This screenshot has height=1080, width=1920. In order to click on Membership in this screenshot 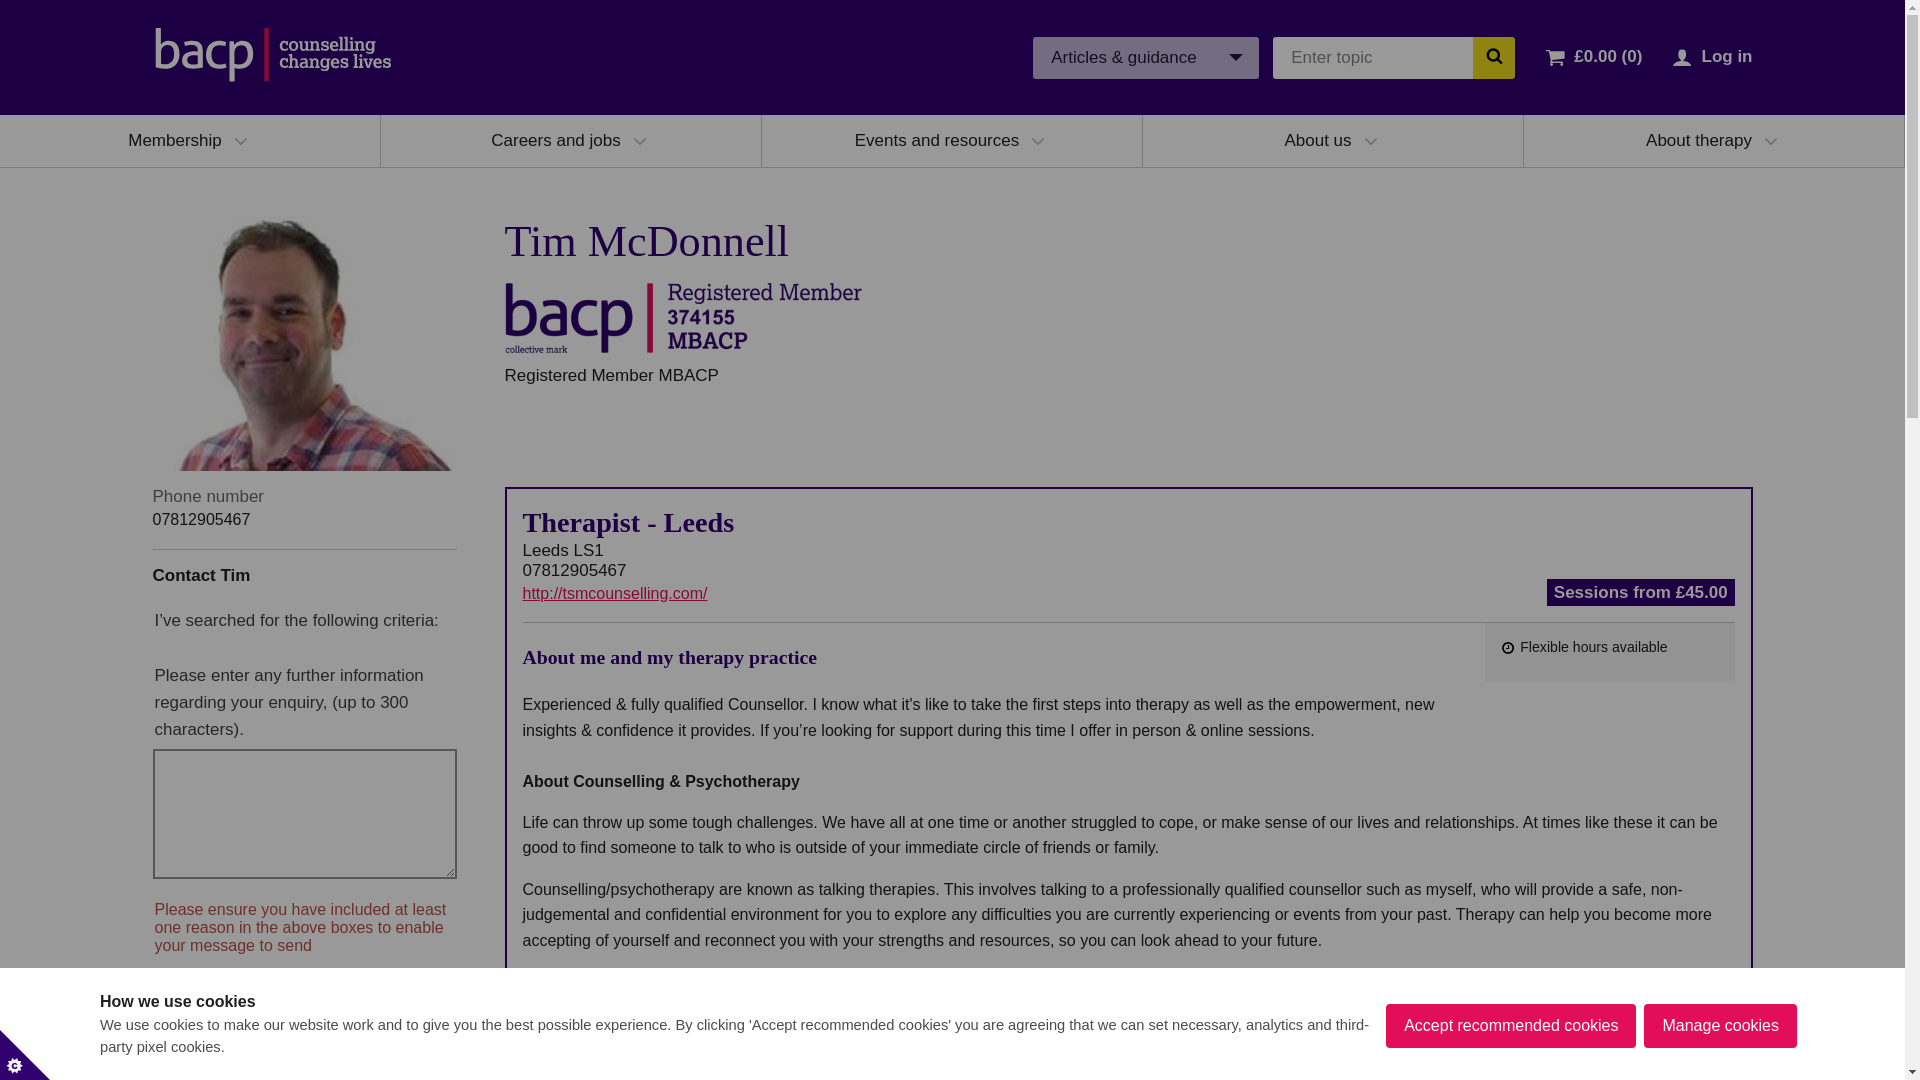, I will do `click(175, 140)`.